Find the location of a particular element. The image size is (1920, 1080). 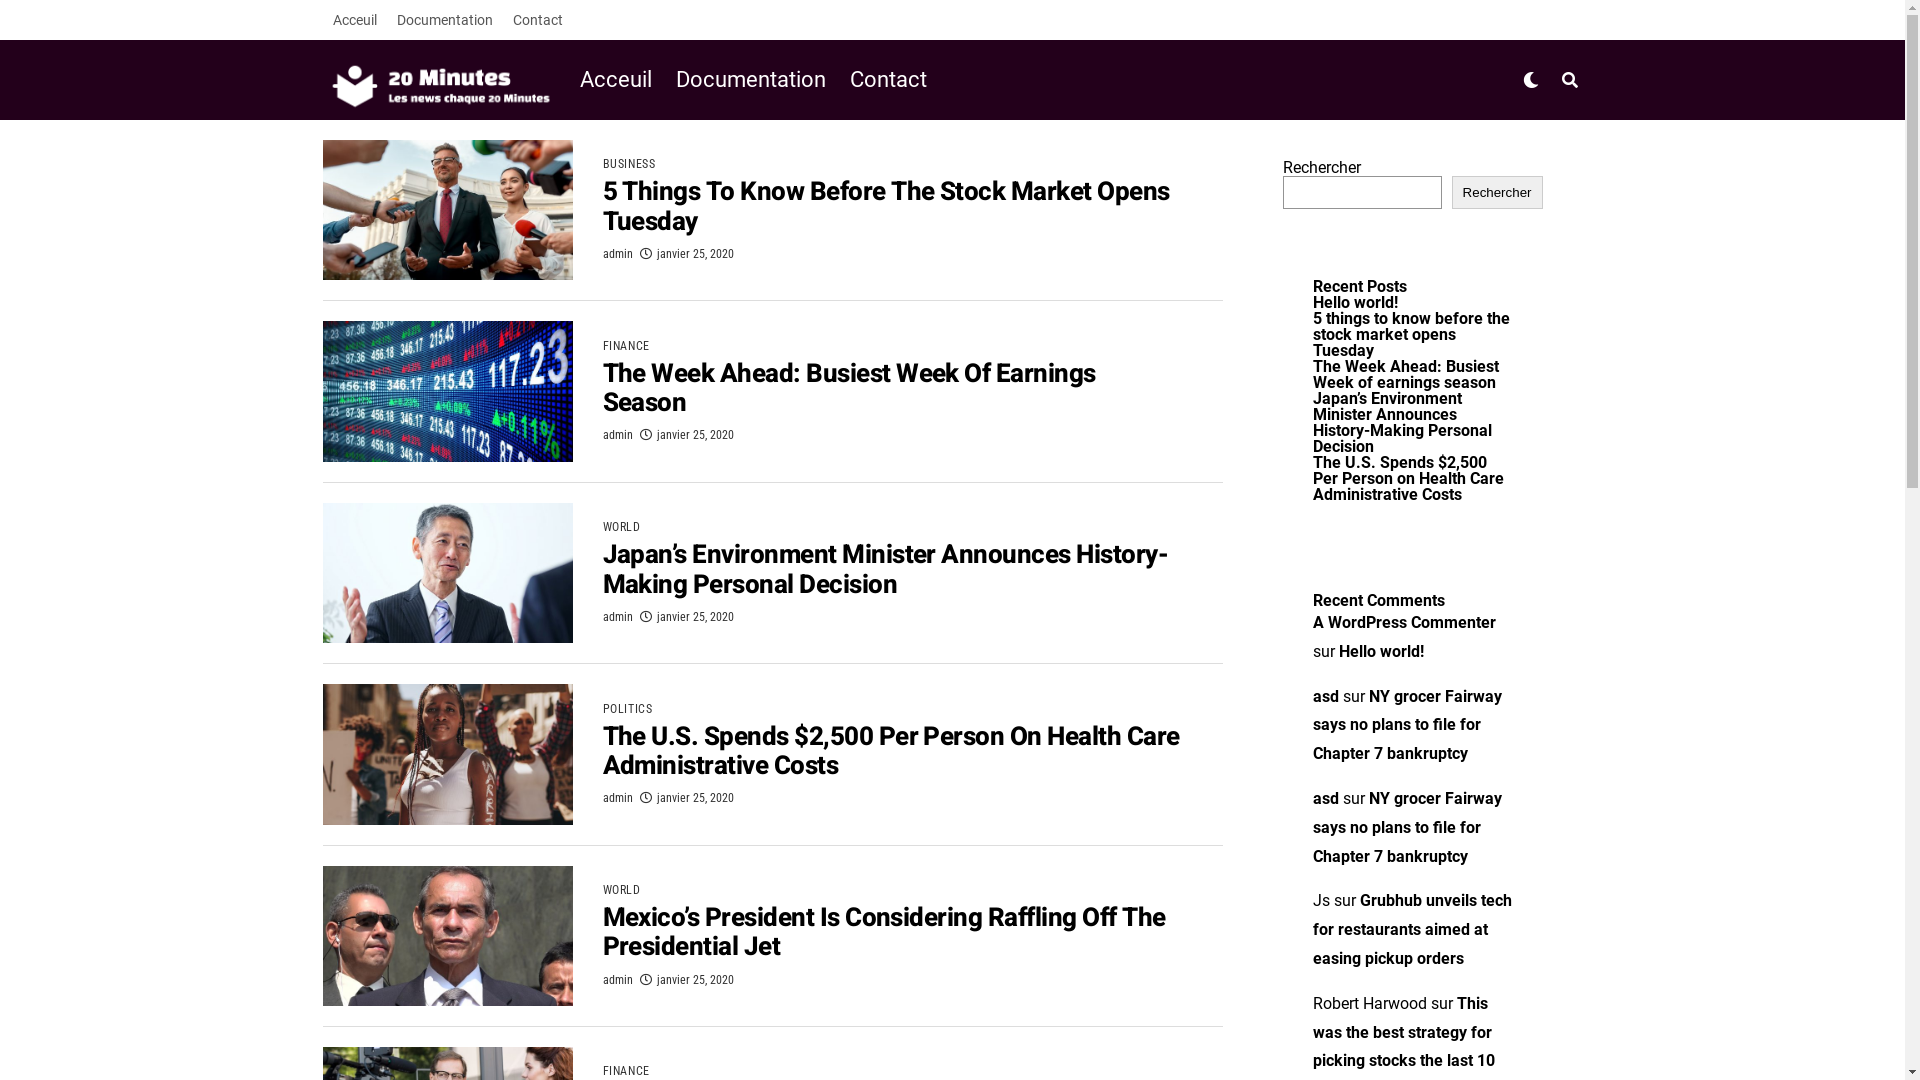

admin is located at coordinates (617, 254).